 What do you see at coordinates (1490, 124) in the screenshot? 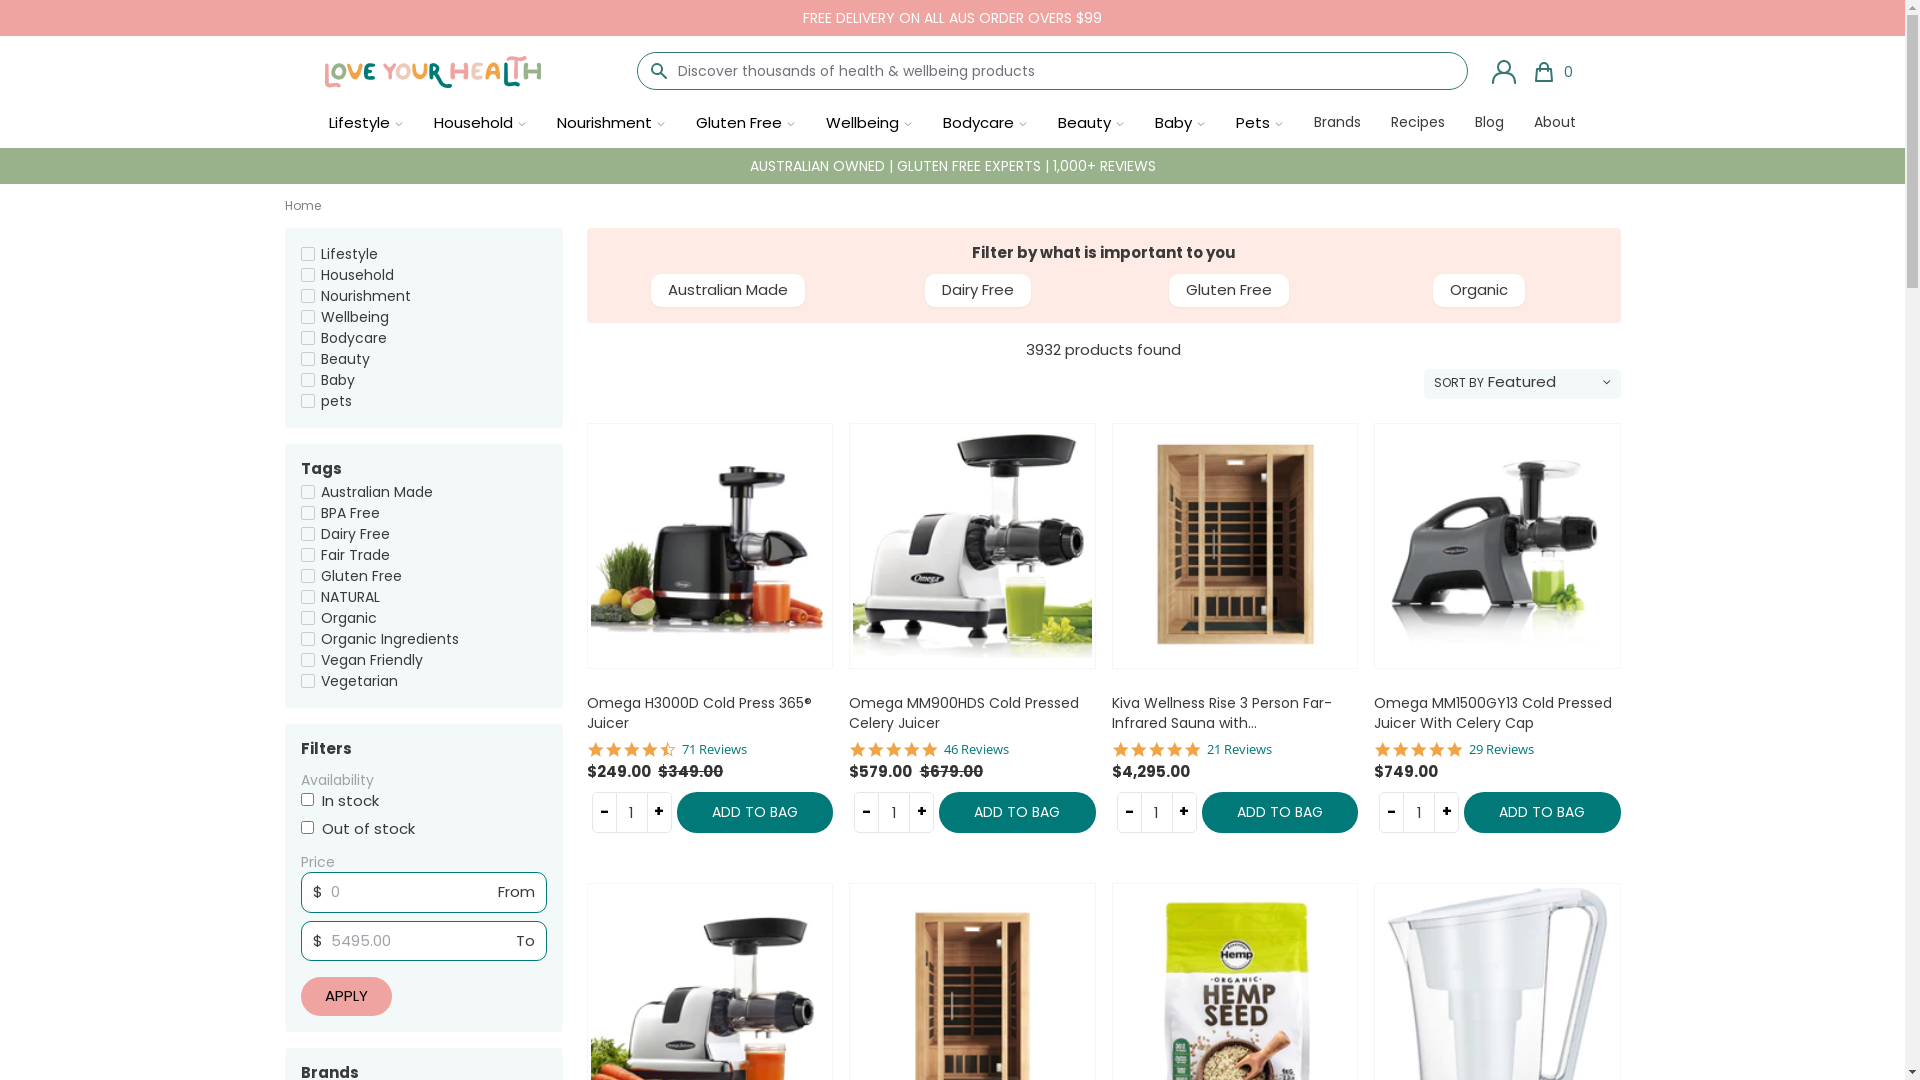
I see `Blog` at bounding box center [1490, 124].